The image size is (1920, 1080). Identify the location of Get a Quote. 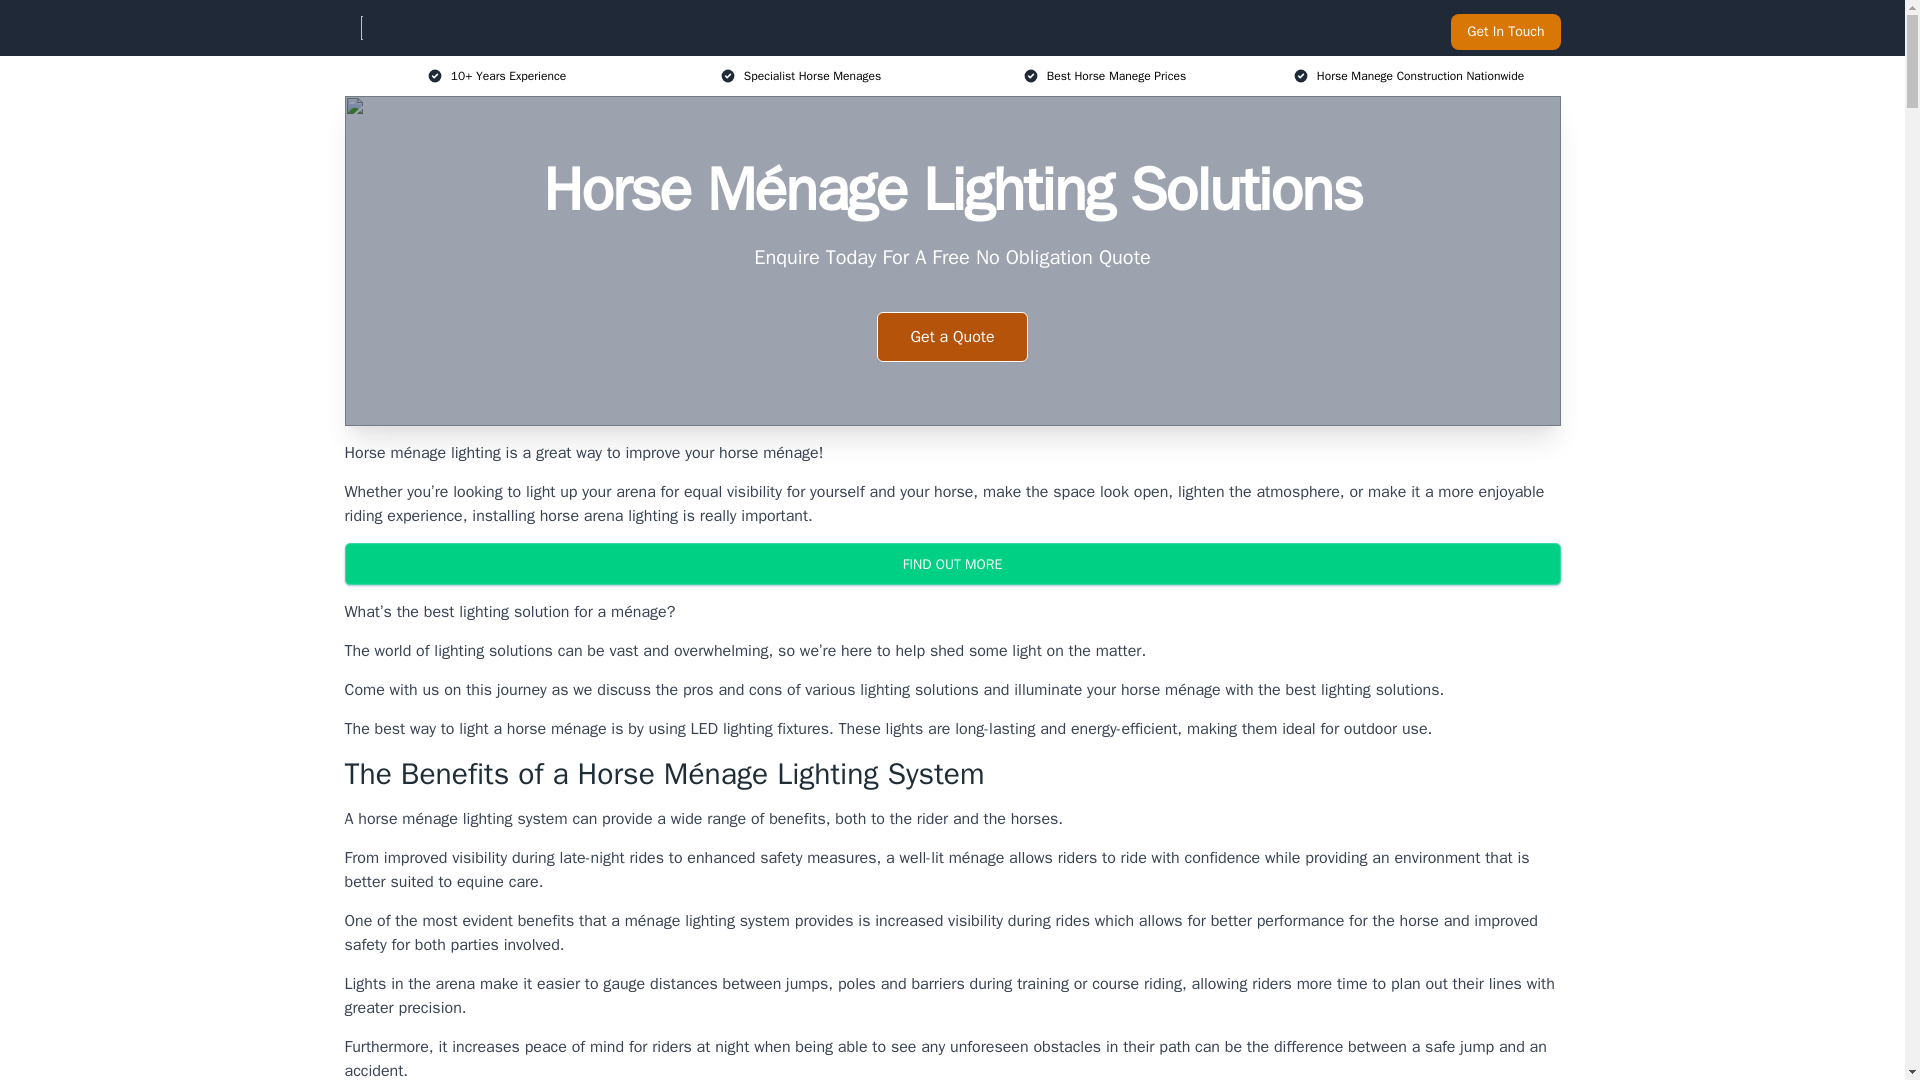
(952, 336).